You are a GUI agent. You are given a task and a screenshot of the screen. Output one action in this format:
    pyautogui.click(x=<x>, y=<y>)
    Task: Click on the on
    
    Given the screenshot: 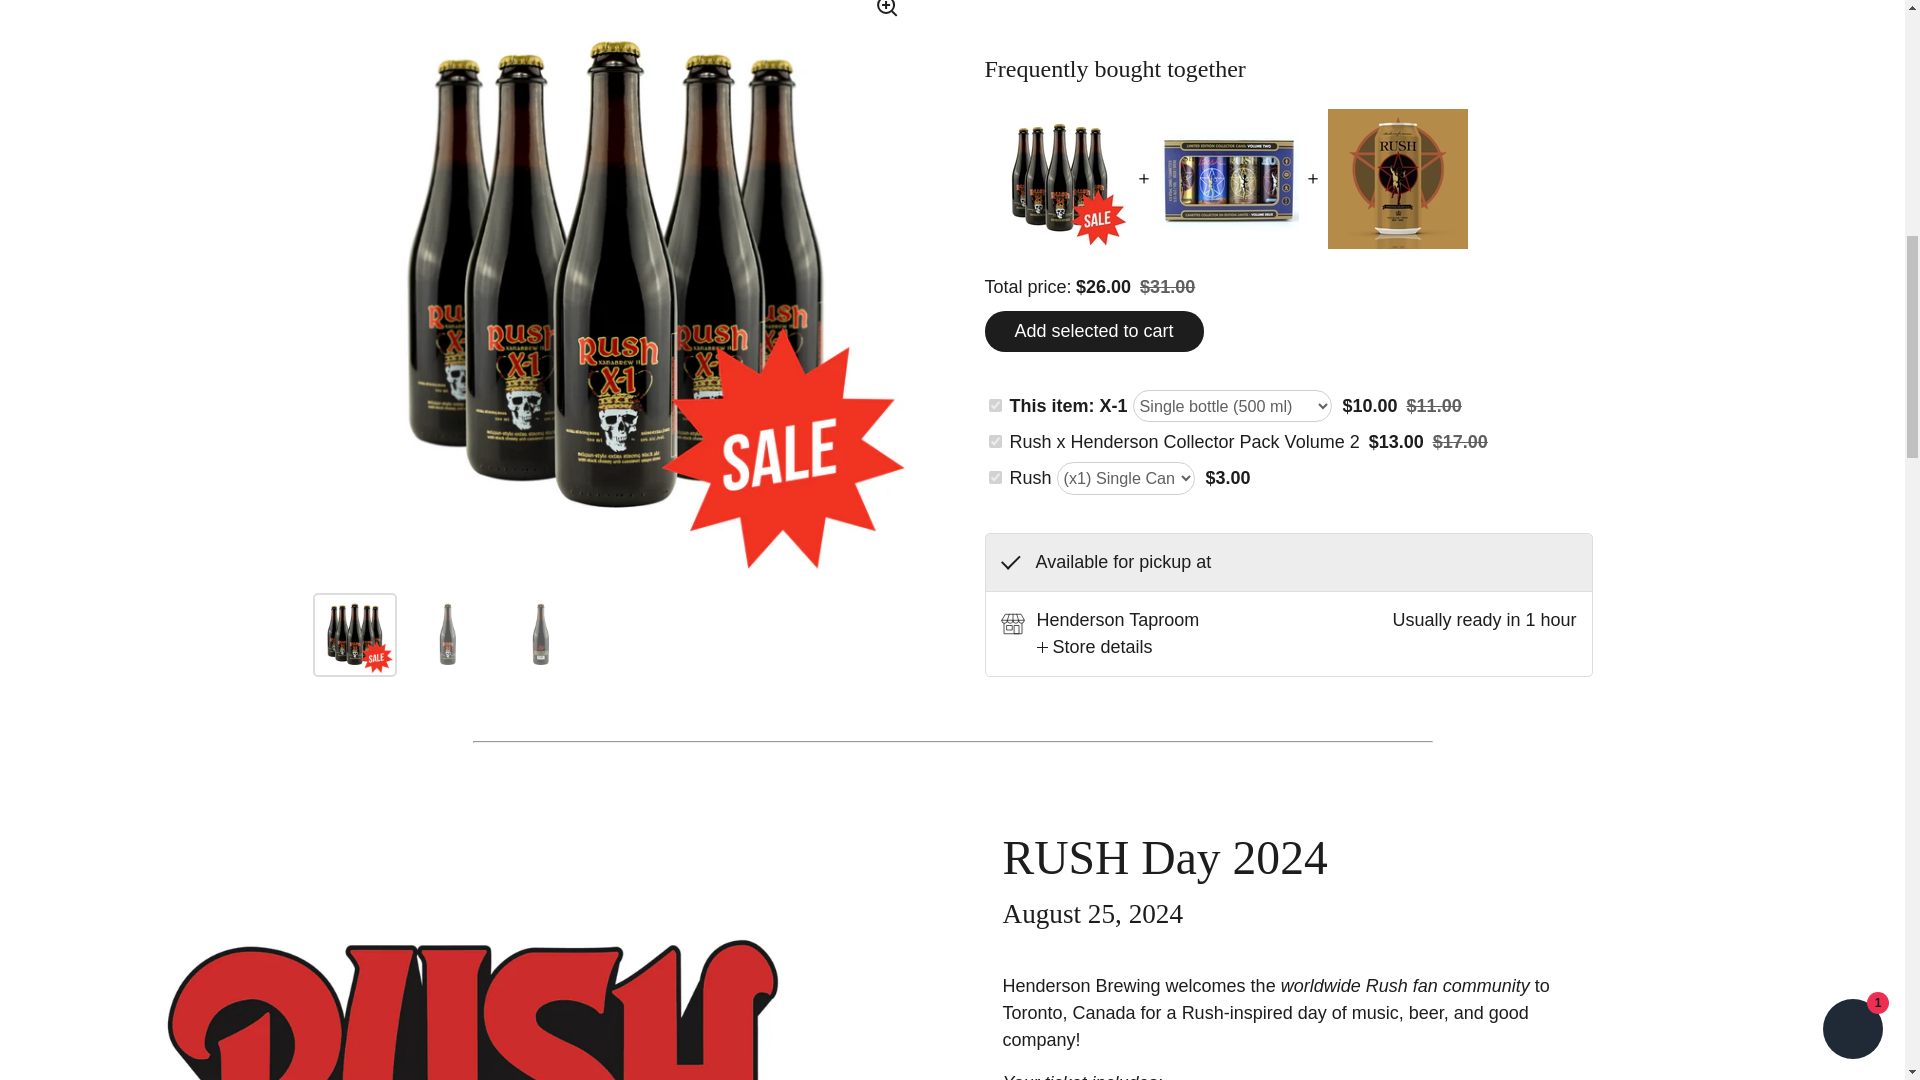 What is the action you would take?
    pyautogui.click(x=994, y=476)
    